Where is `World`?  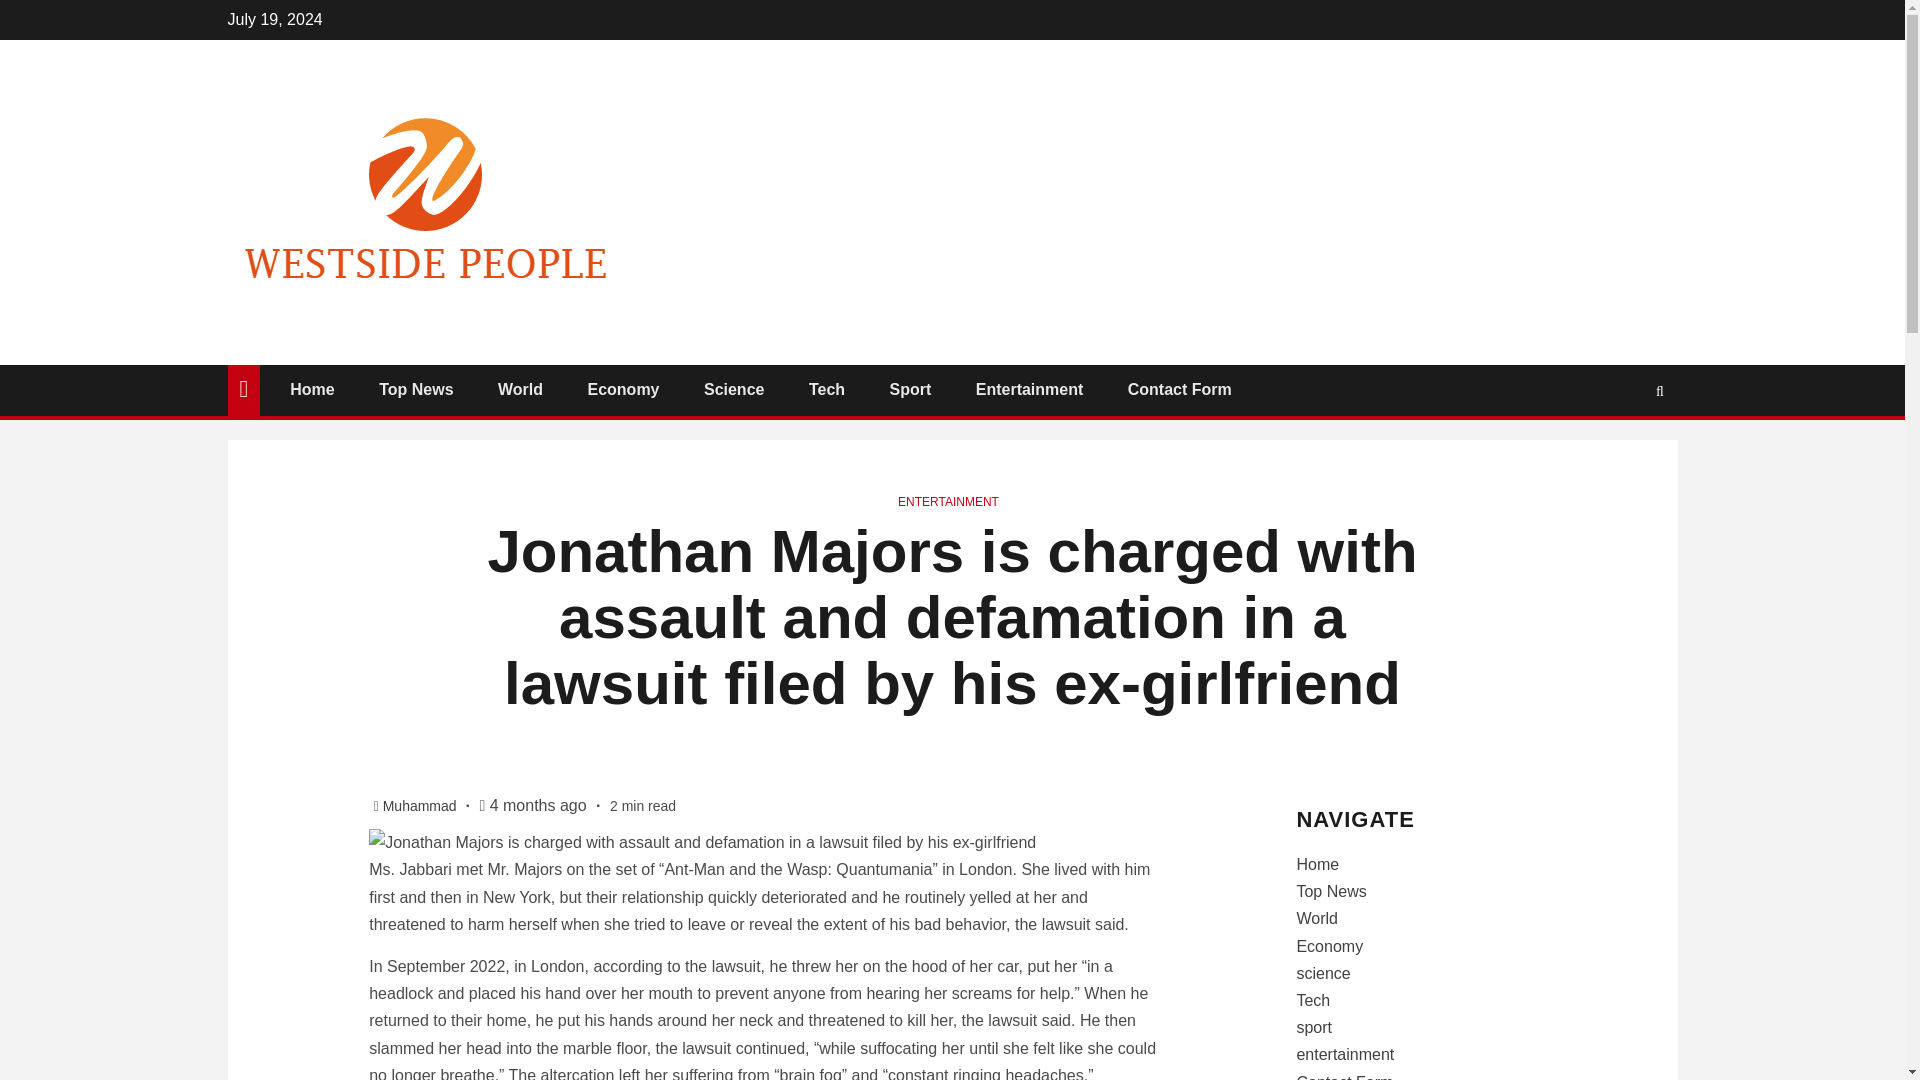
World is located at coordinates (520, 390).